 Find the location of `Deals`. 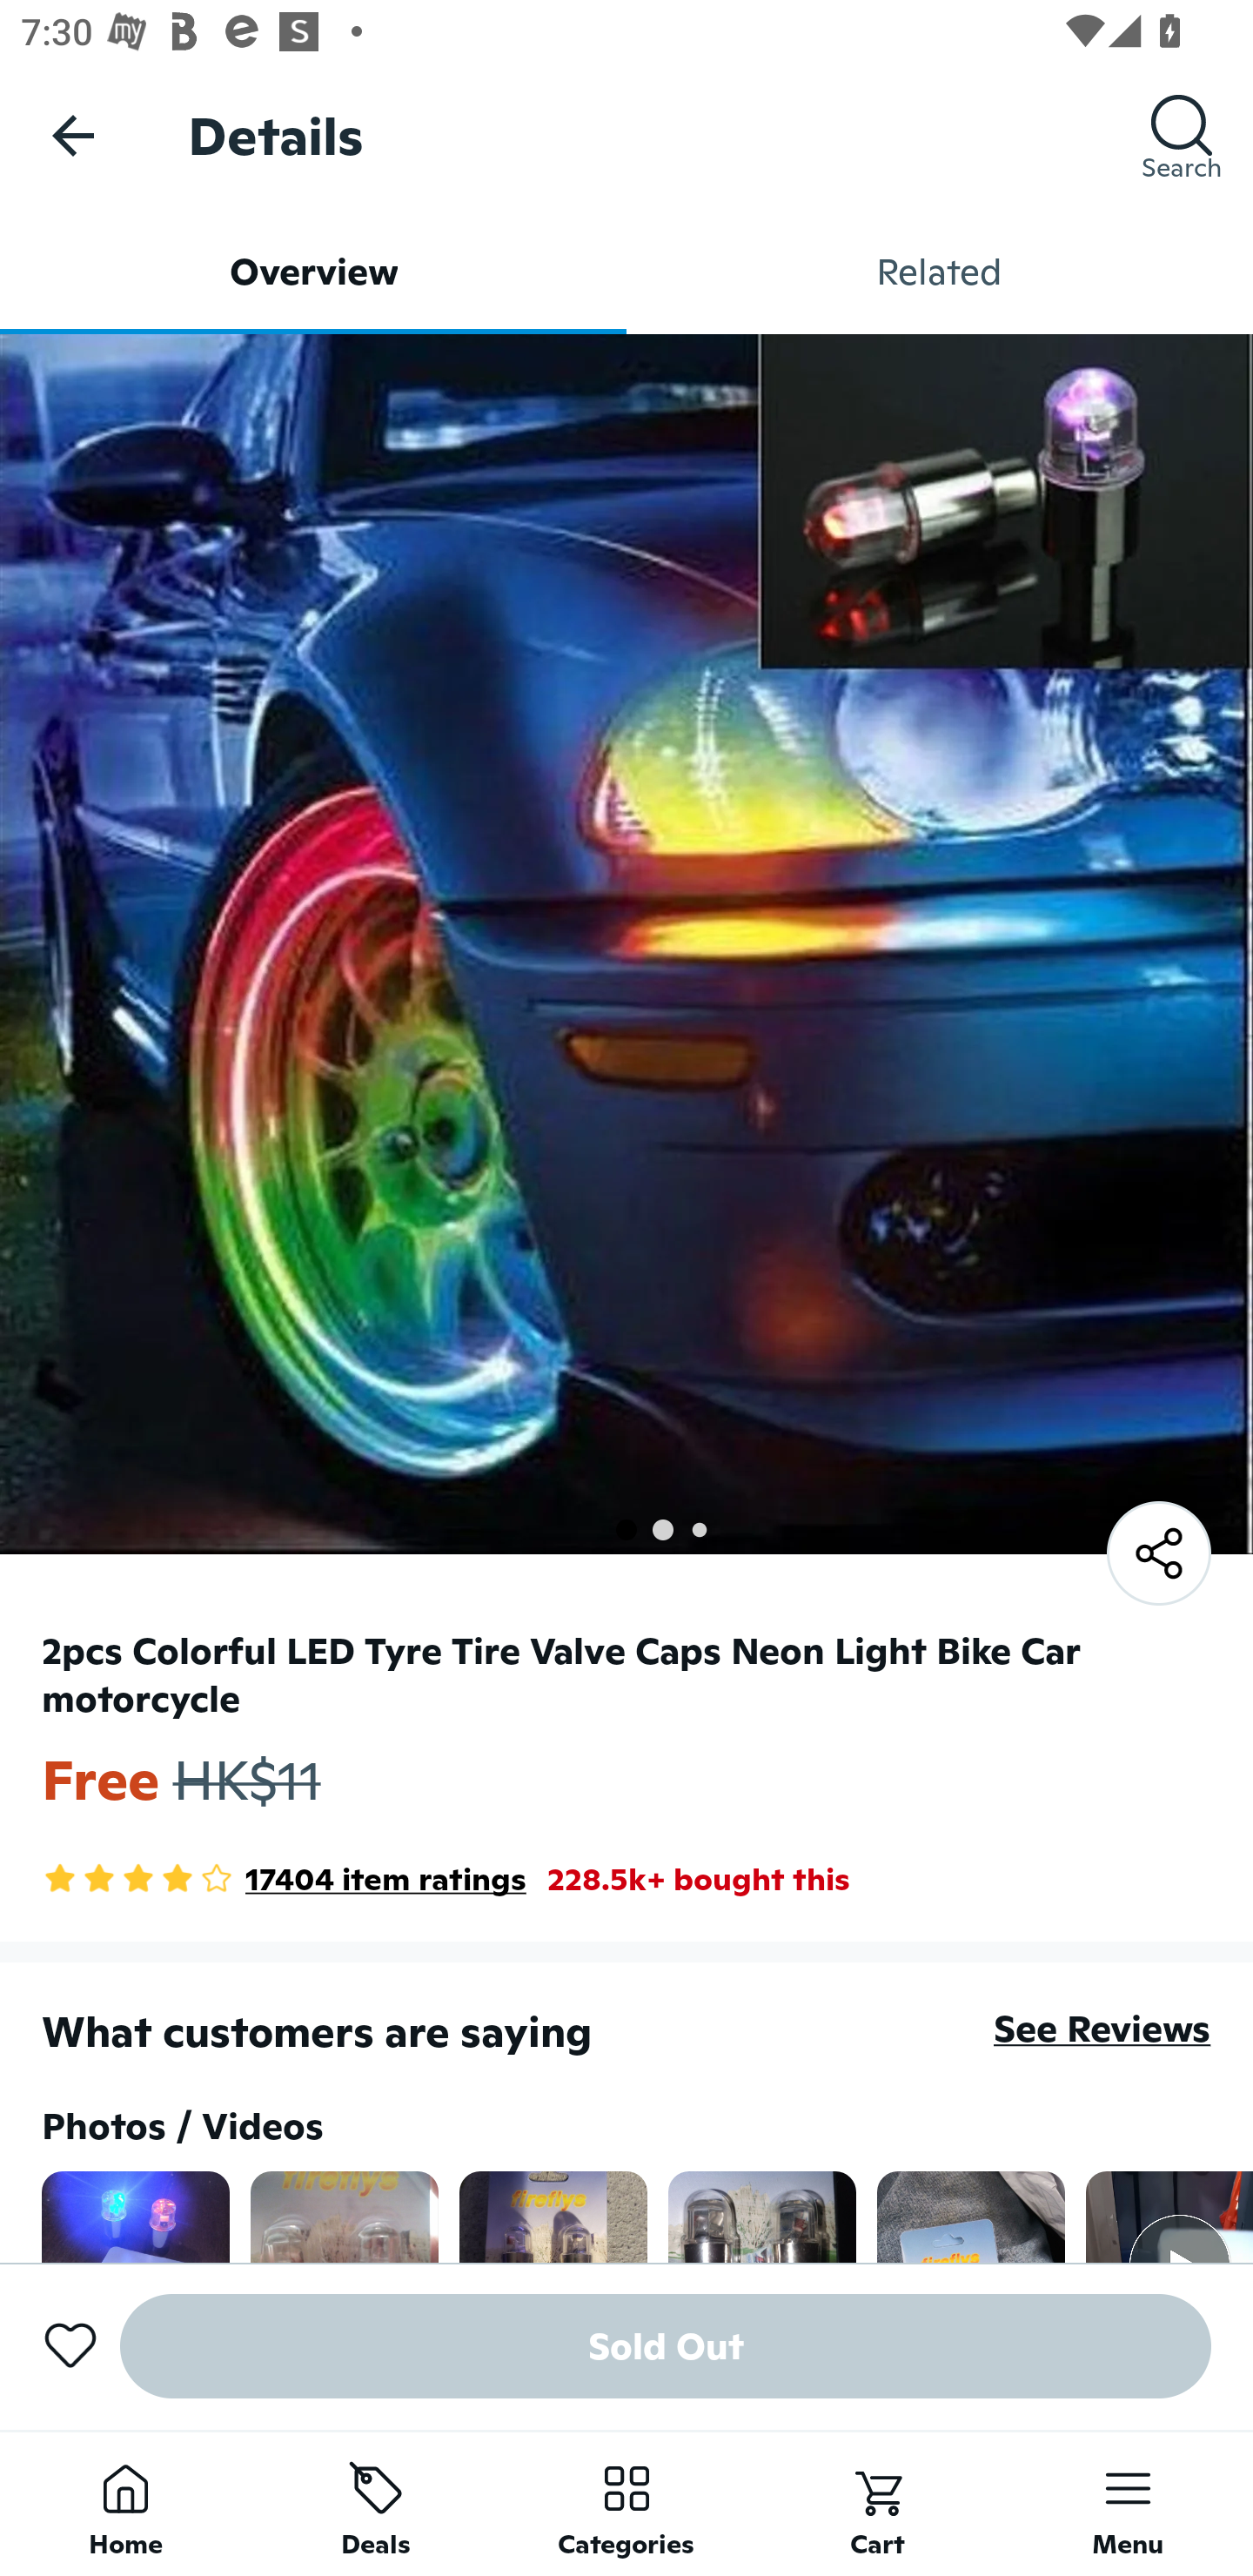

Deals is located at coordinates (376, 2503).